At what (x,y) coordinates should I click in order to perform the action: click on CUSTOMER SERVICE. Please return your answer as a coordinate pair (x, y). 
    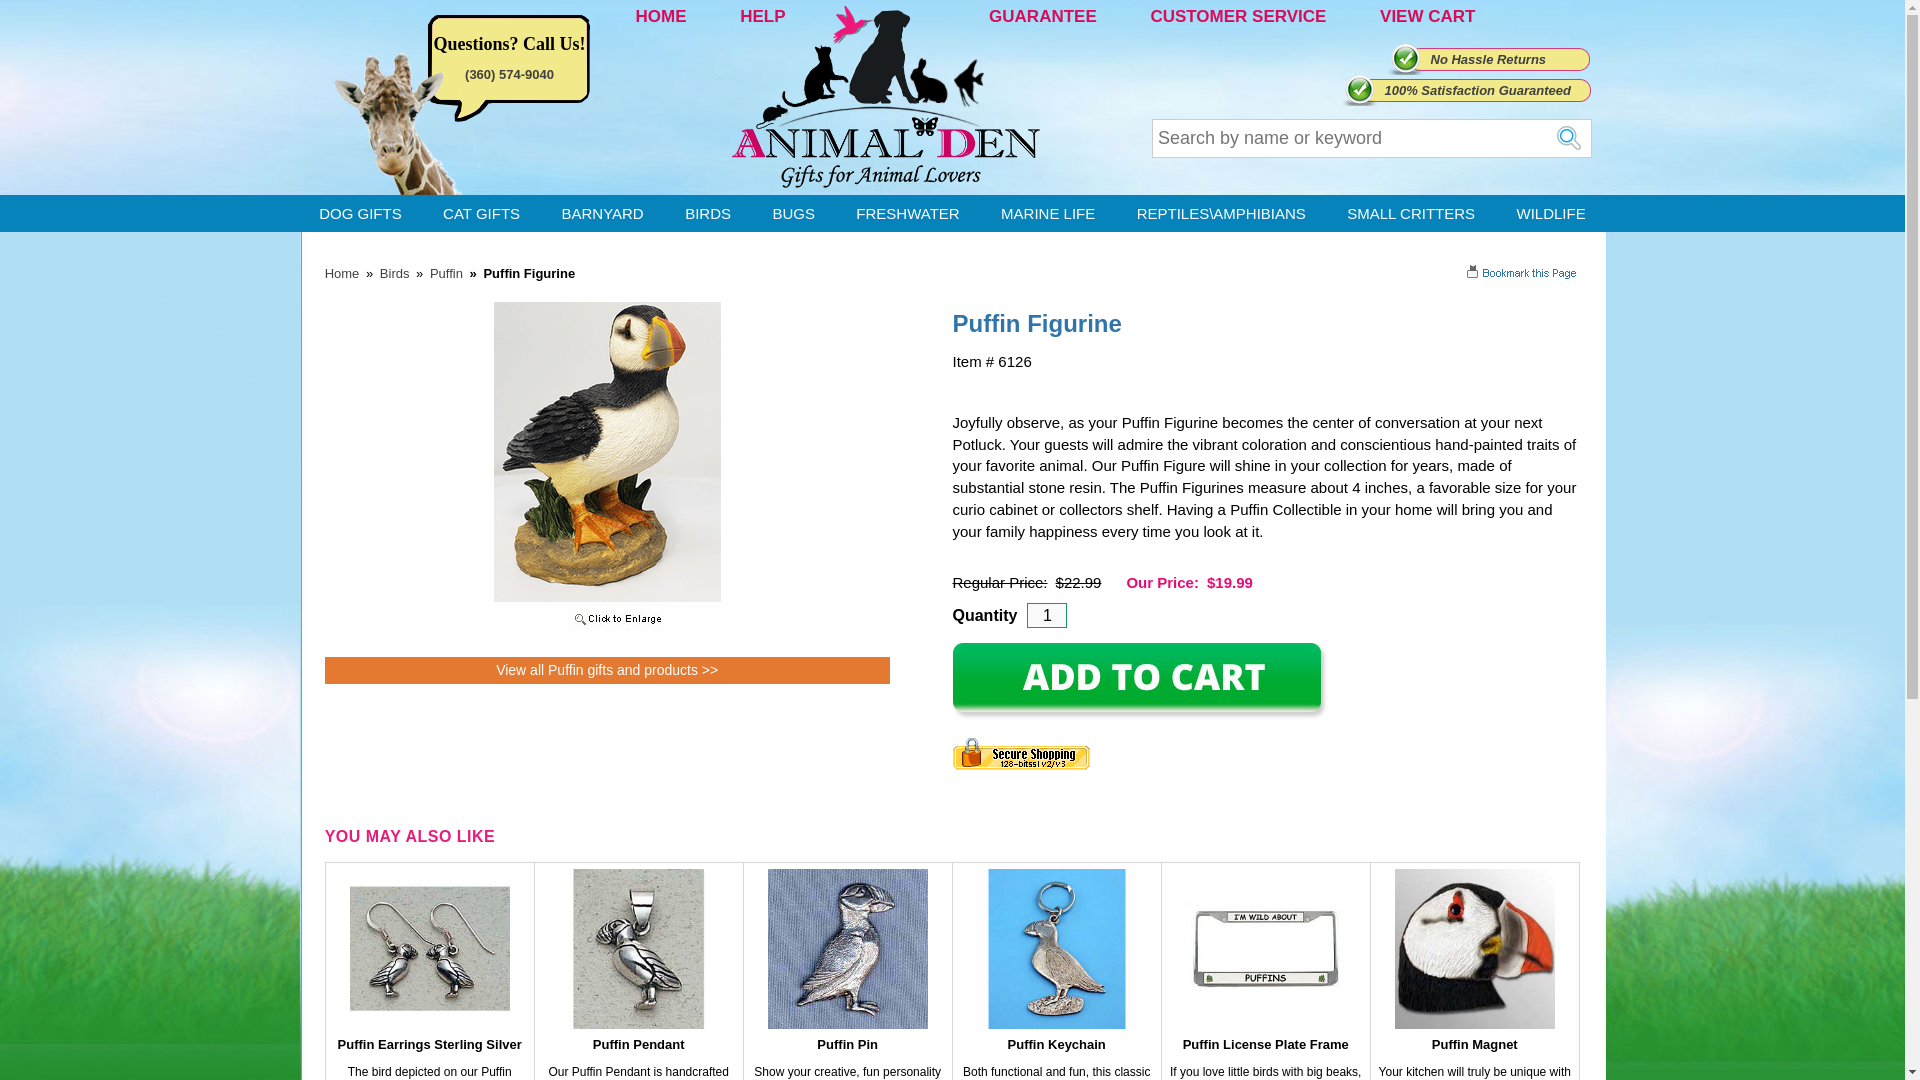
    Looking at the image, I should click on (1238, 16).